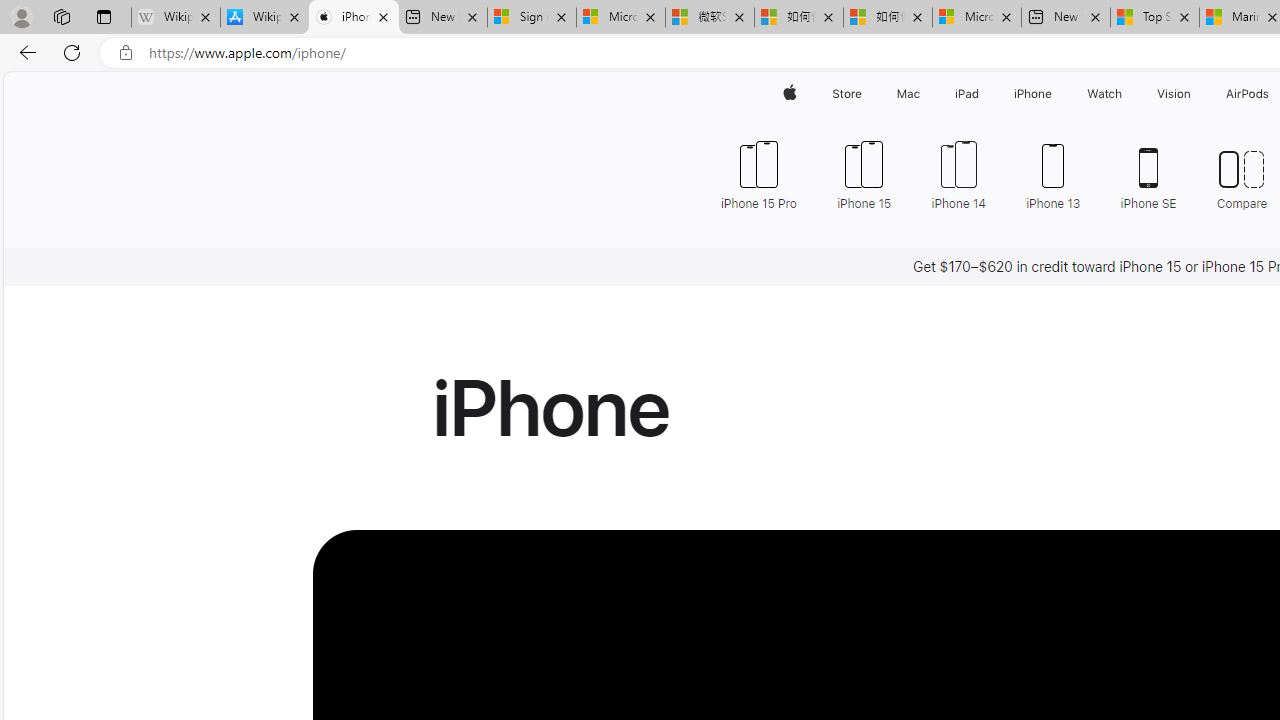 This screenshot has height=720, width=1280. Describe the element at coordinates (864, 94) in the screenshot. I see `Store menu` at that location.